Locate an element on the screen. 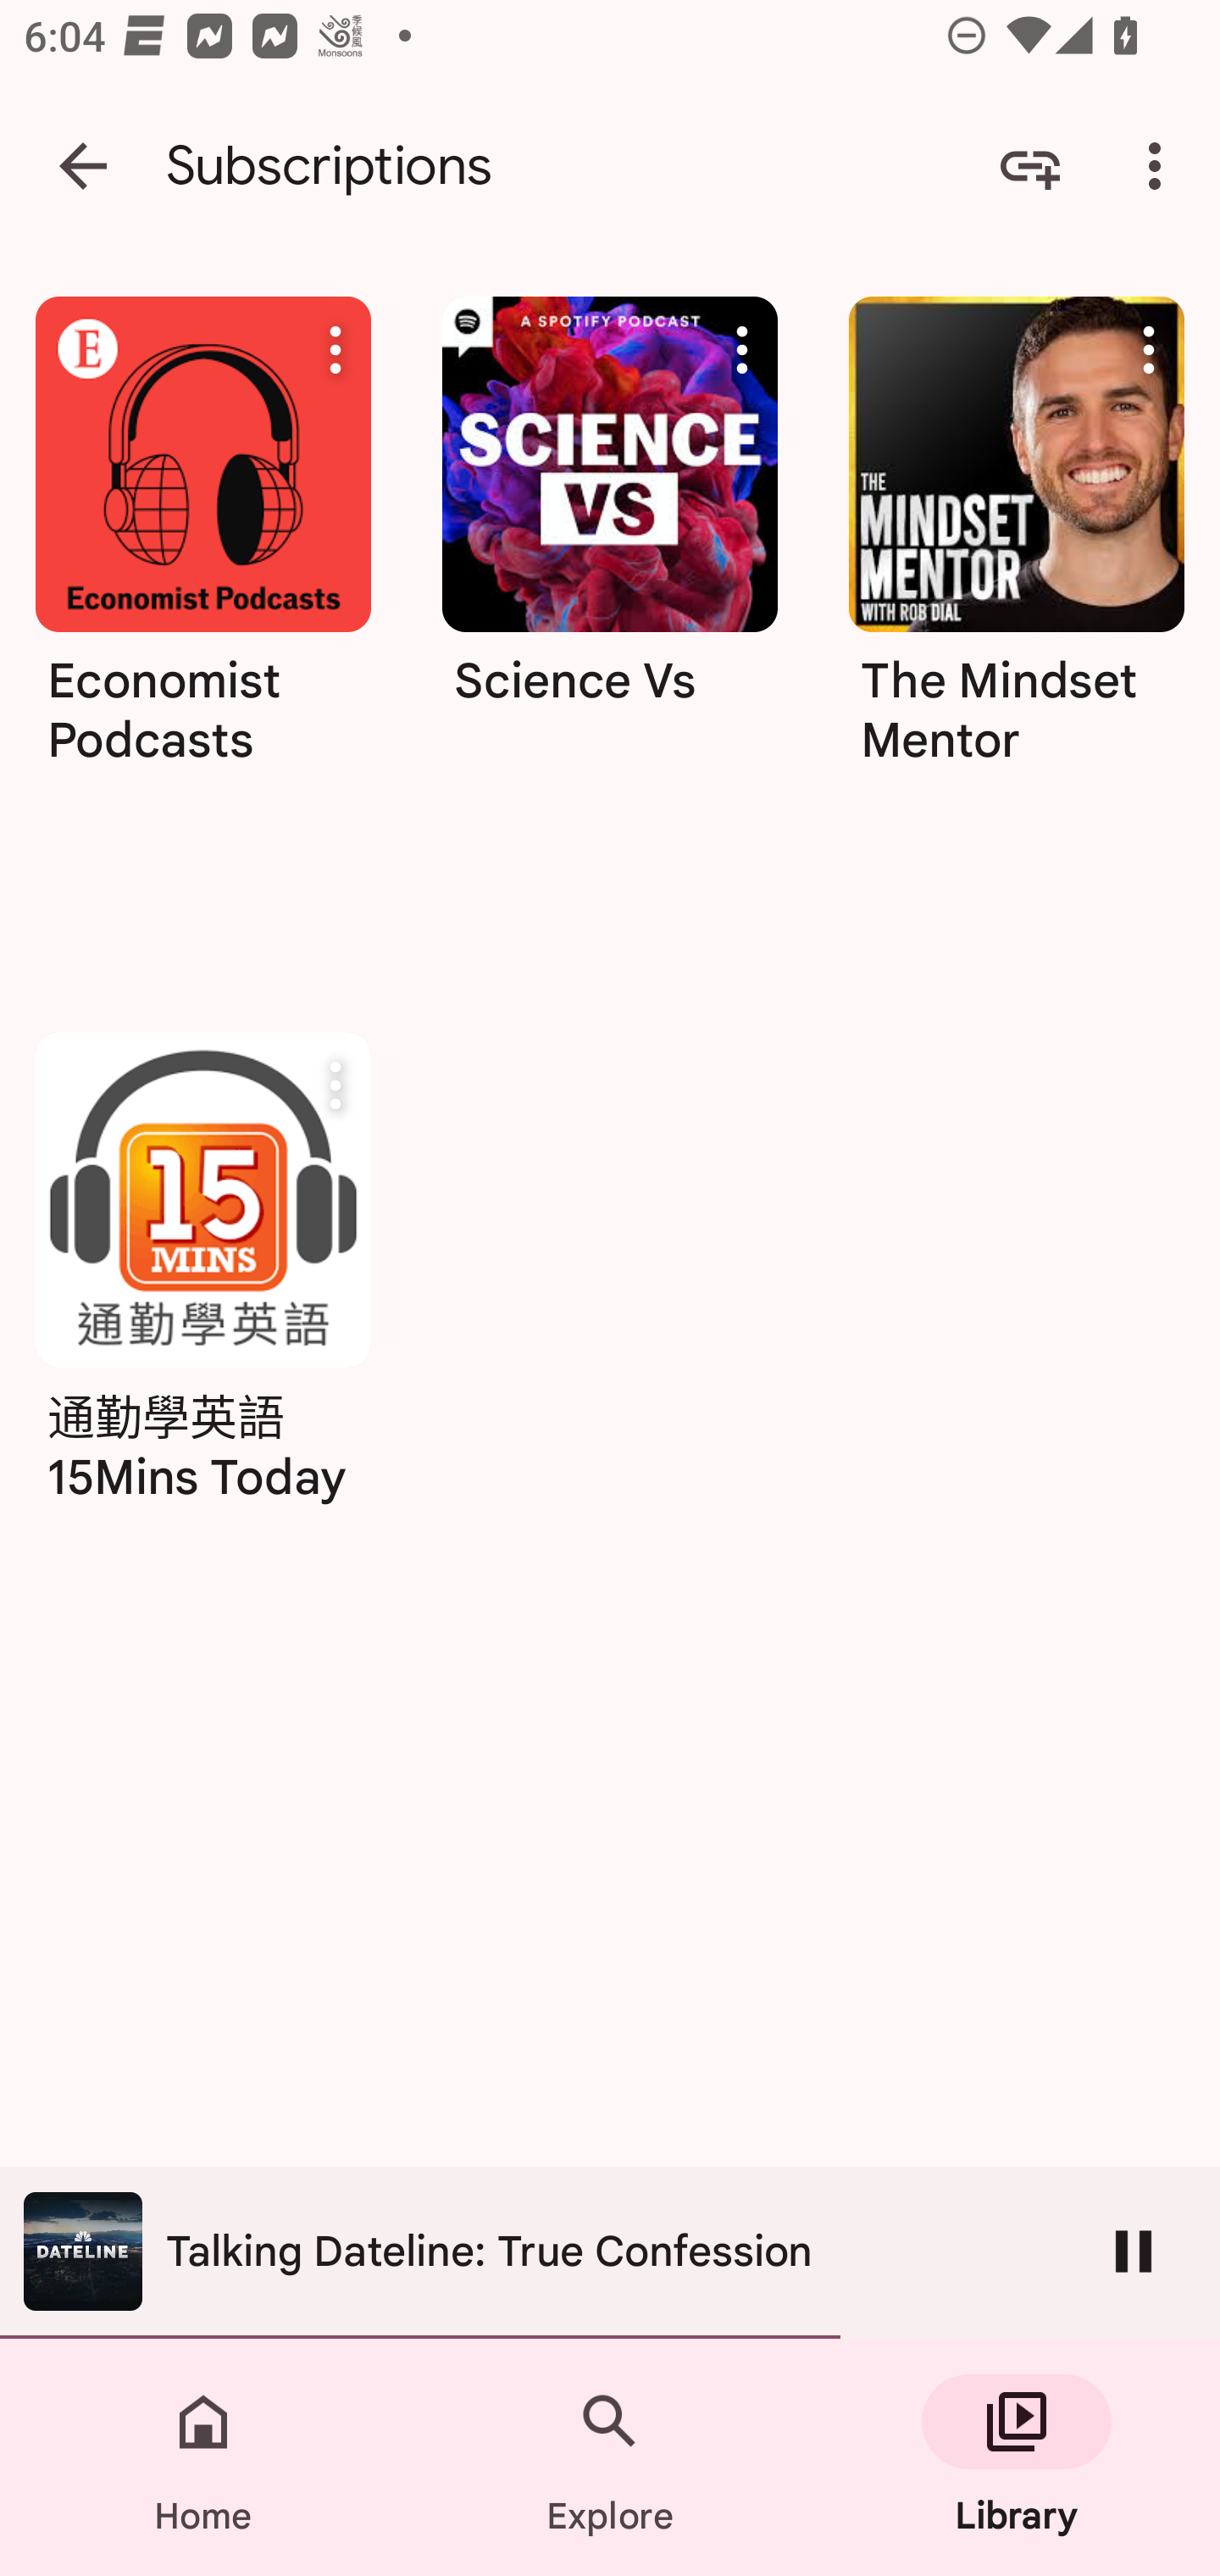  Pause is located at coordinates (1134, 2251).